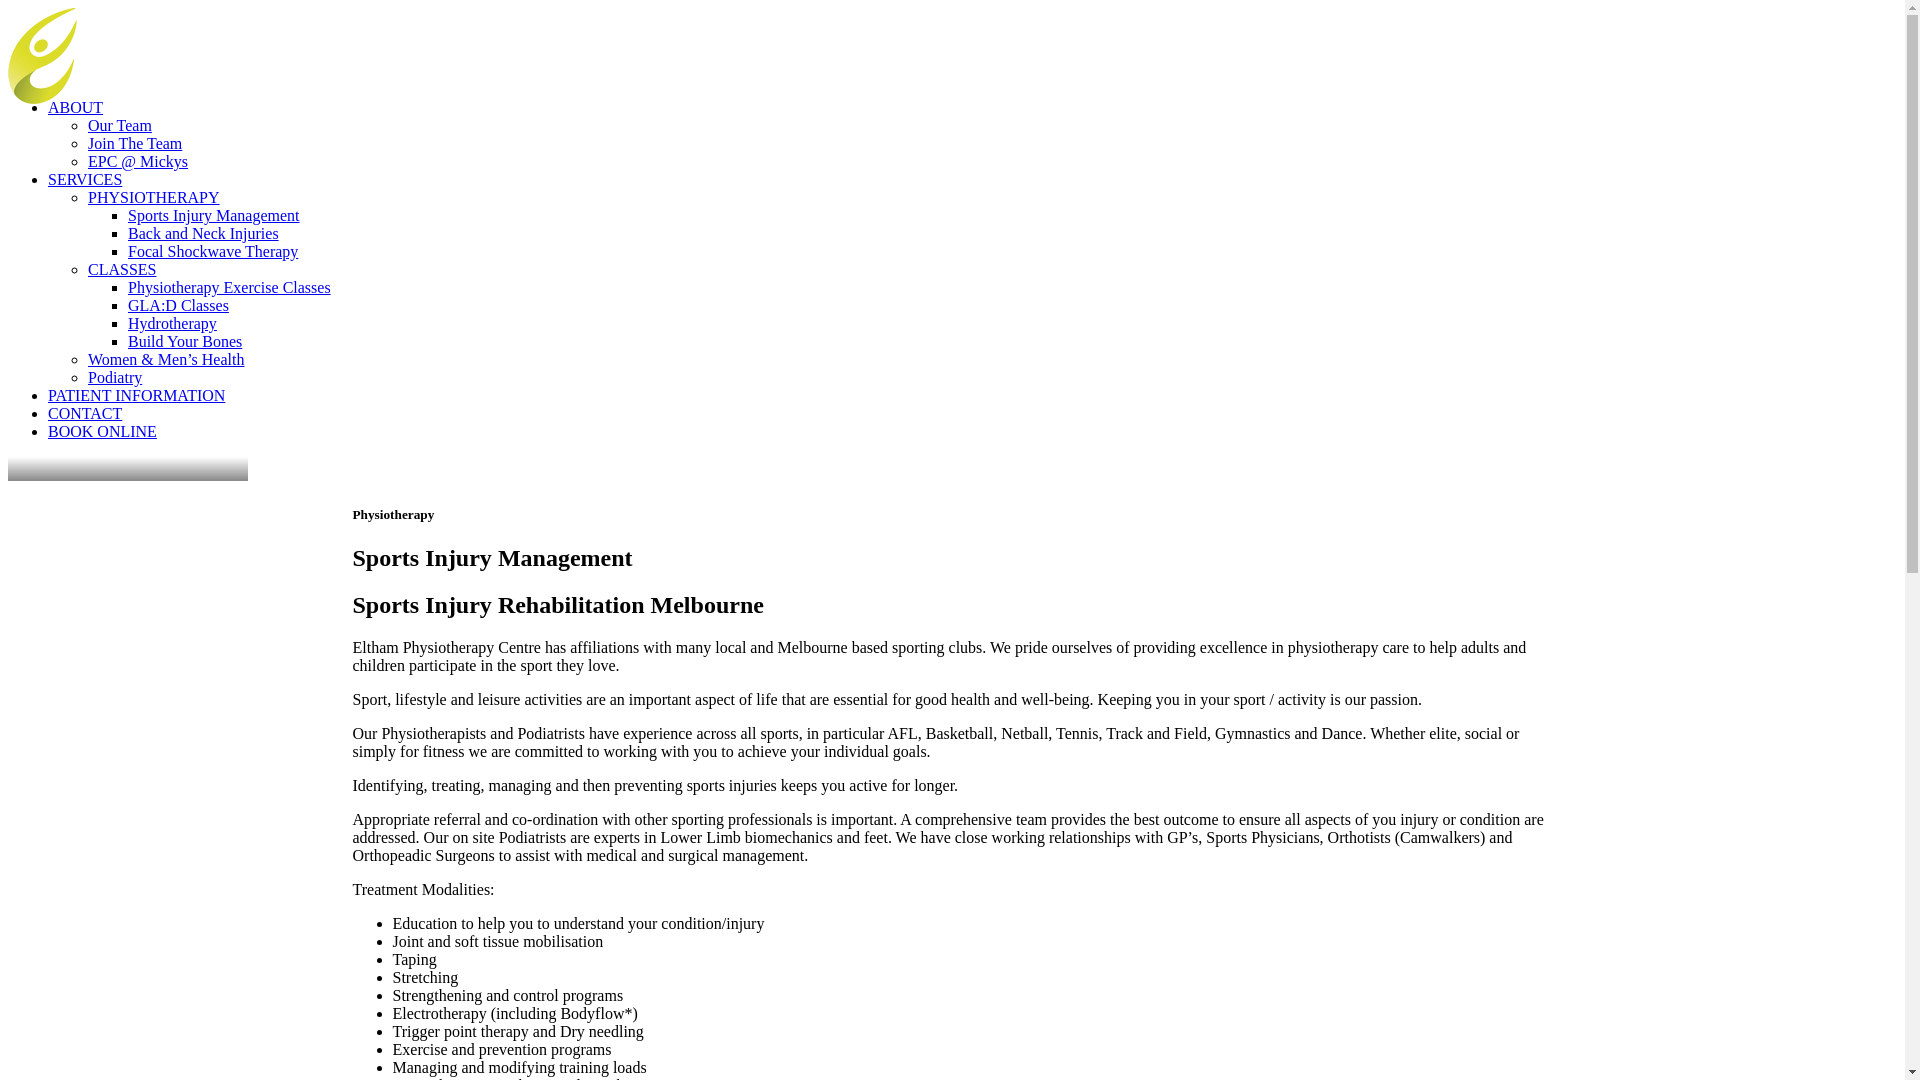  Describe the element at coordinates (178, 306) in the screenshot. I see `GLA:D Classes` at that location.